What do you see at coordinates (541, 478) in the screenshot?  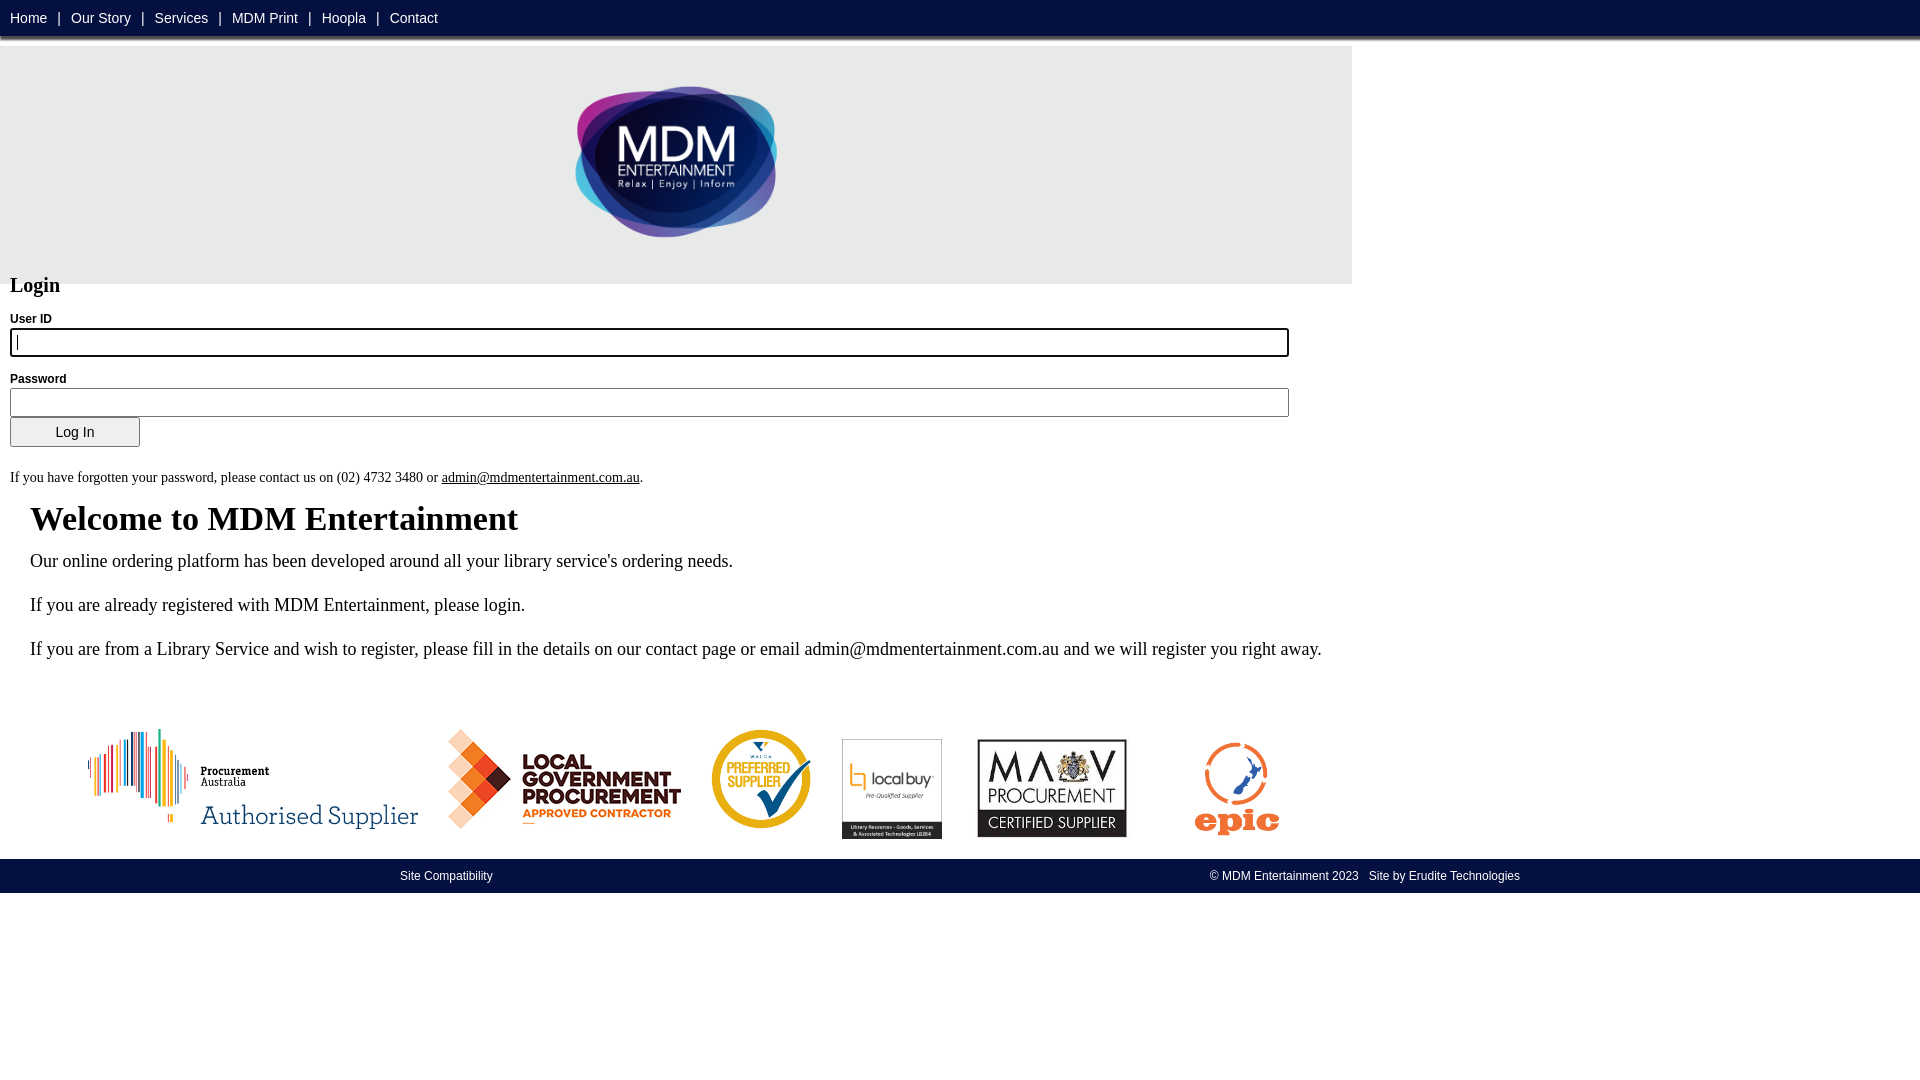 I see `admin@mdmentertainment.com.au` at bounding box center [541, 478].